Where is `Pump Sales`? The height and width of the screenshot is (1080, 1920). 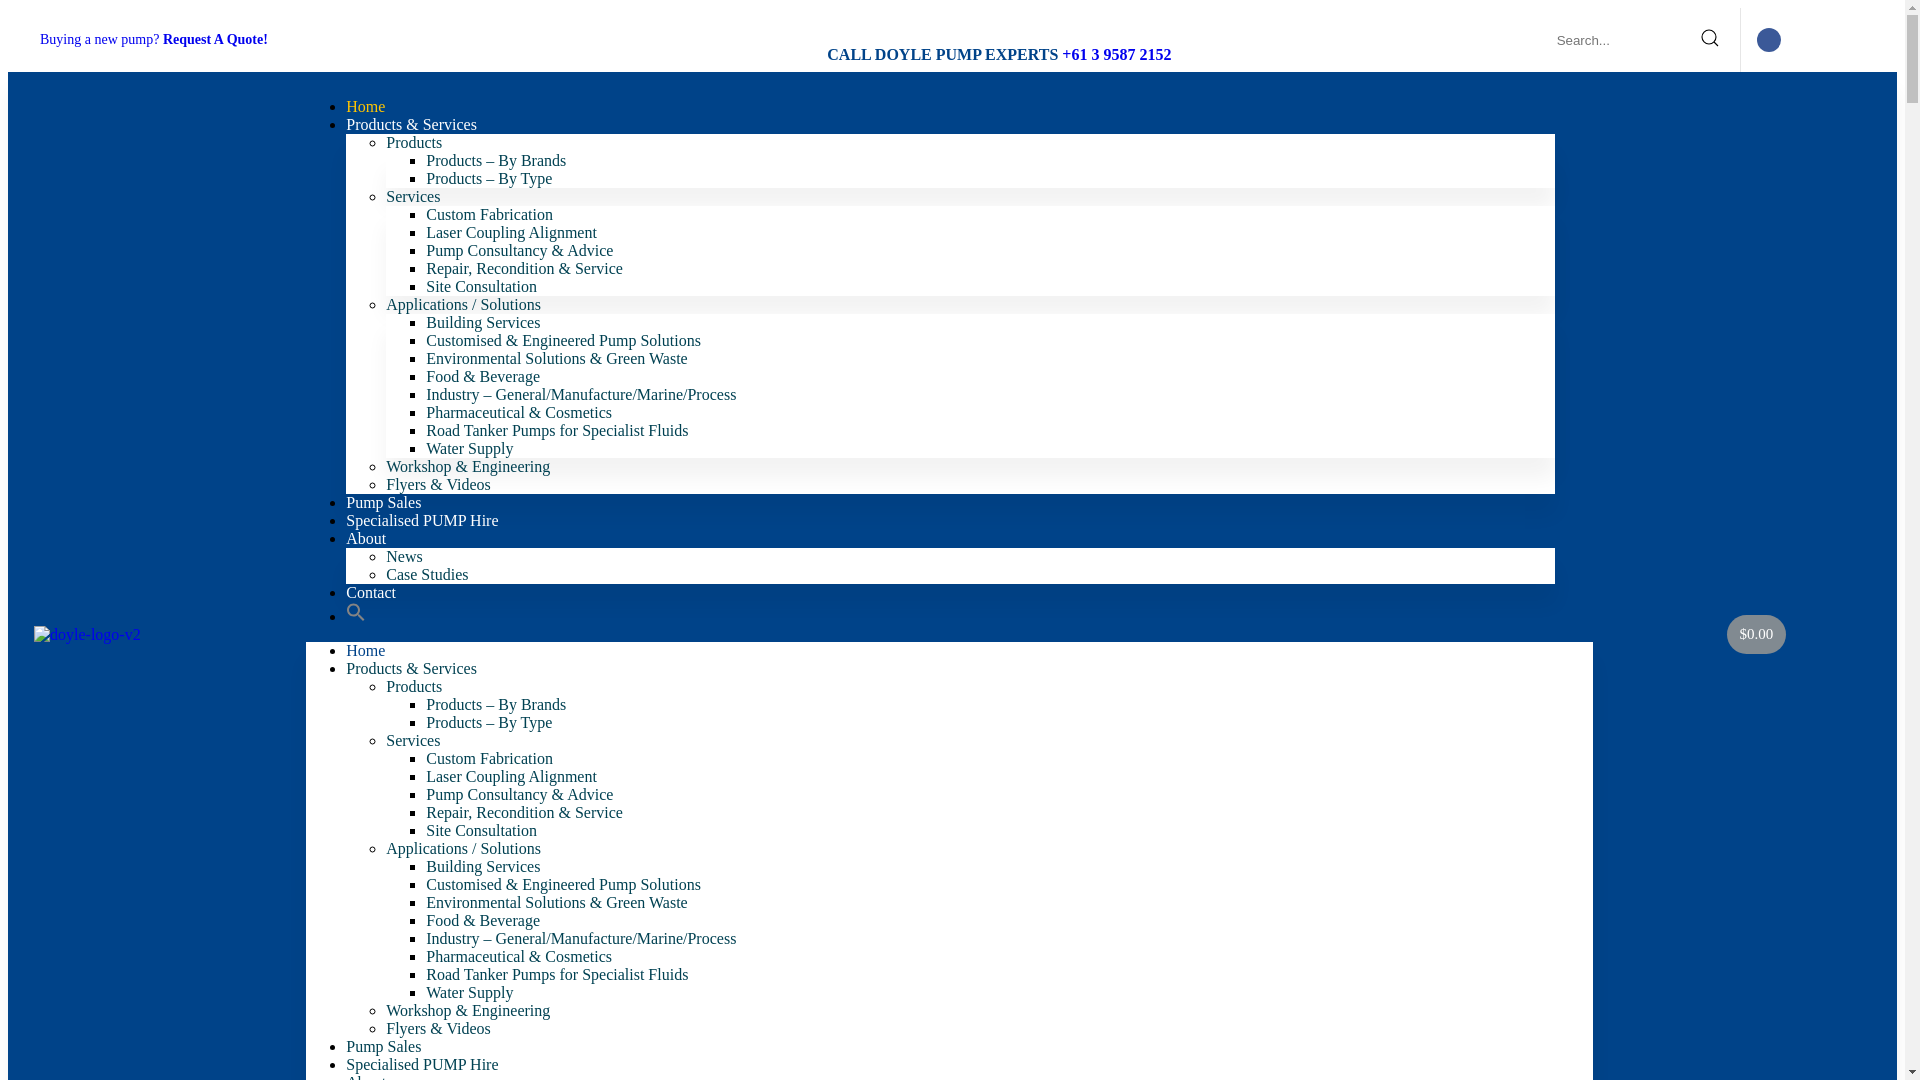 Pump Sales is located at coordinates (384, 1046).